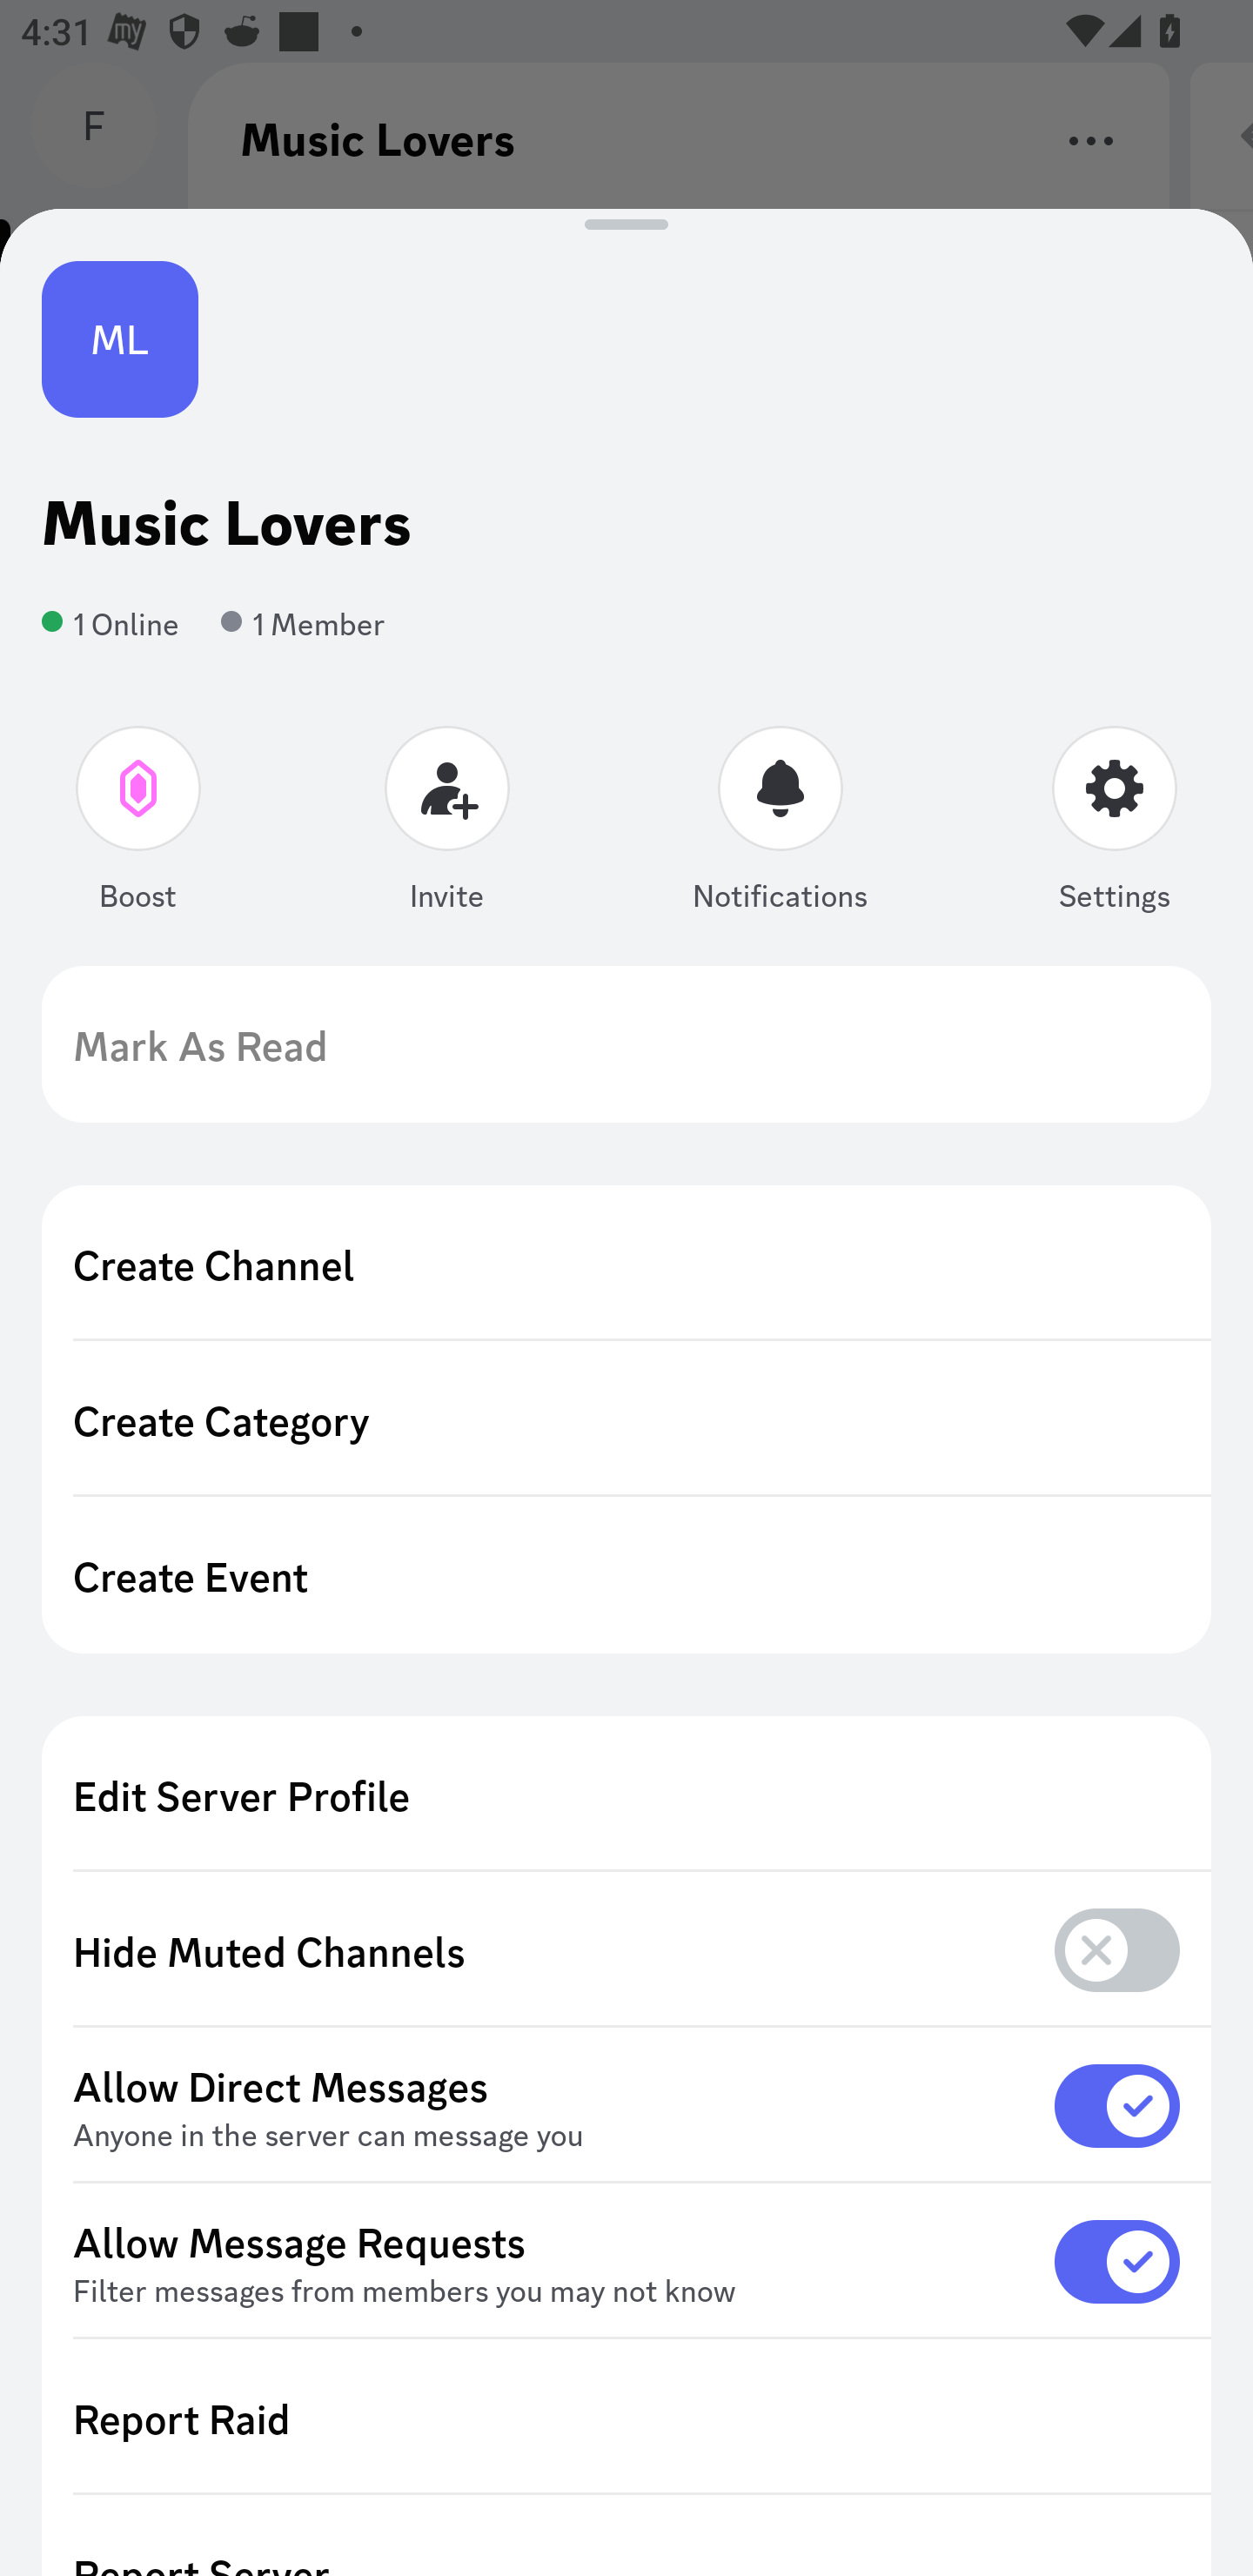 The image size is (1253, 2576). Describe the element at coordinates (626, 1951) in the screenshot. I see `off Hide Muted Channels,  Hide Muted Channels off` at that location.